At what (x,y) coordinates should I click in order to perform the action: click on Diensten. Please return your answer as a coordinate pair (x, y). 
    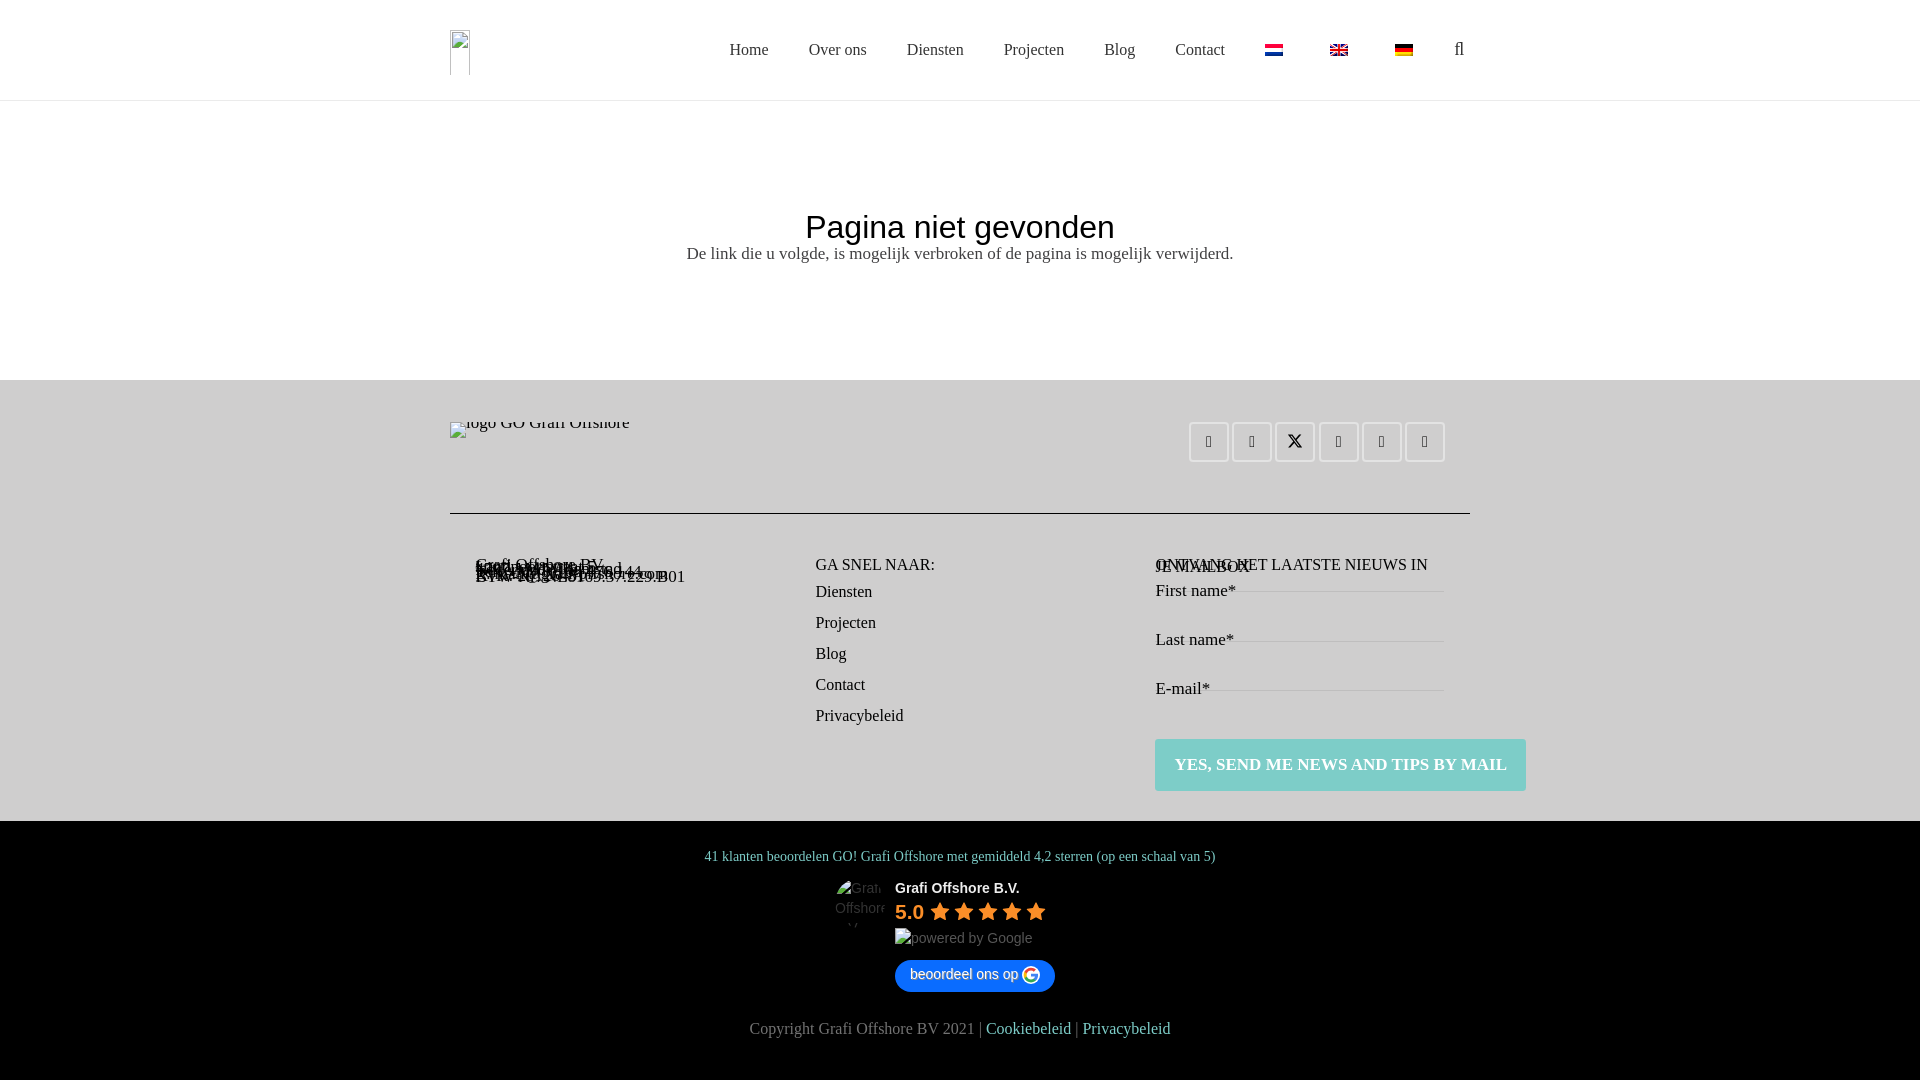
    Looking at the image, I should click on (935, 49).